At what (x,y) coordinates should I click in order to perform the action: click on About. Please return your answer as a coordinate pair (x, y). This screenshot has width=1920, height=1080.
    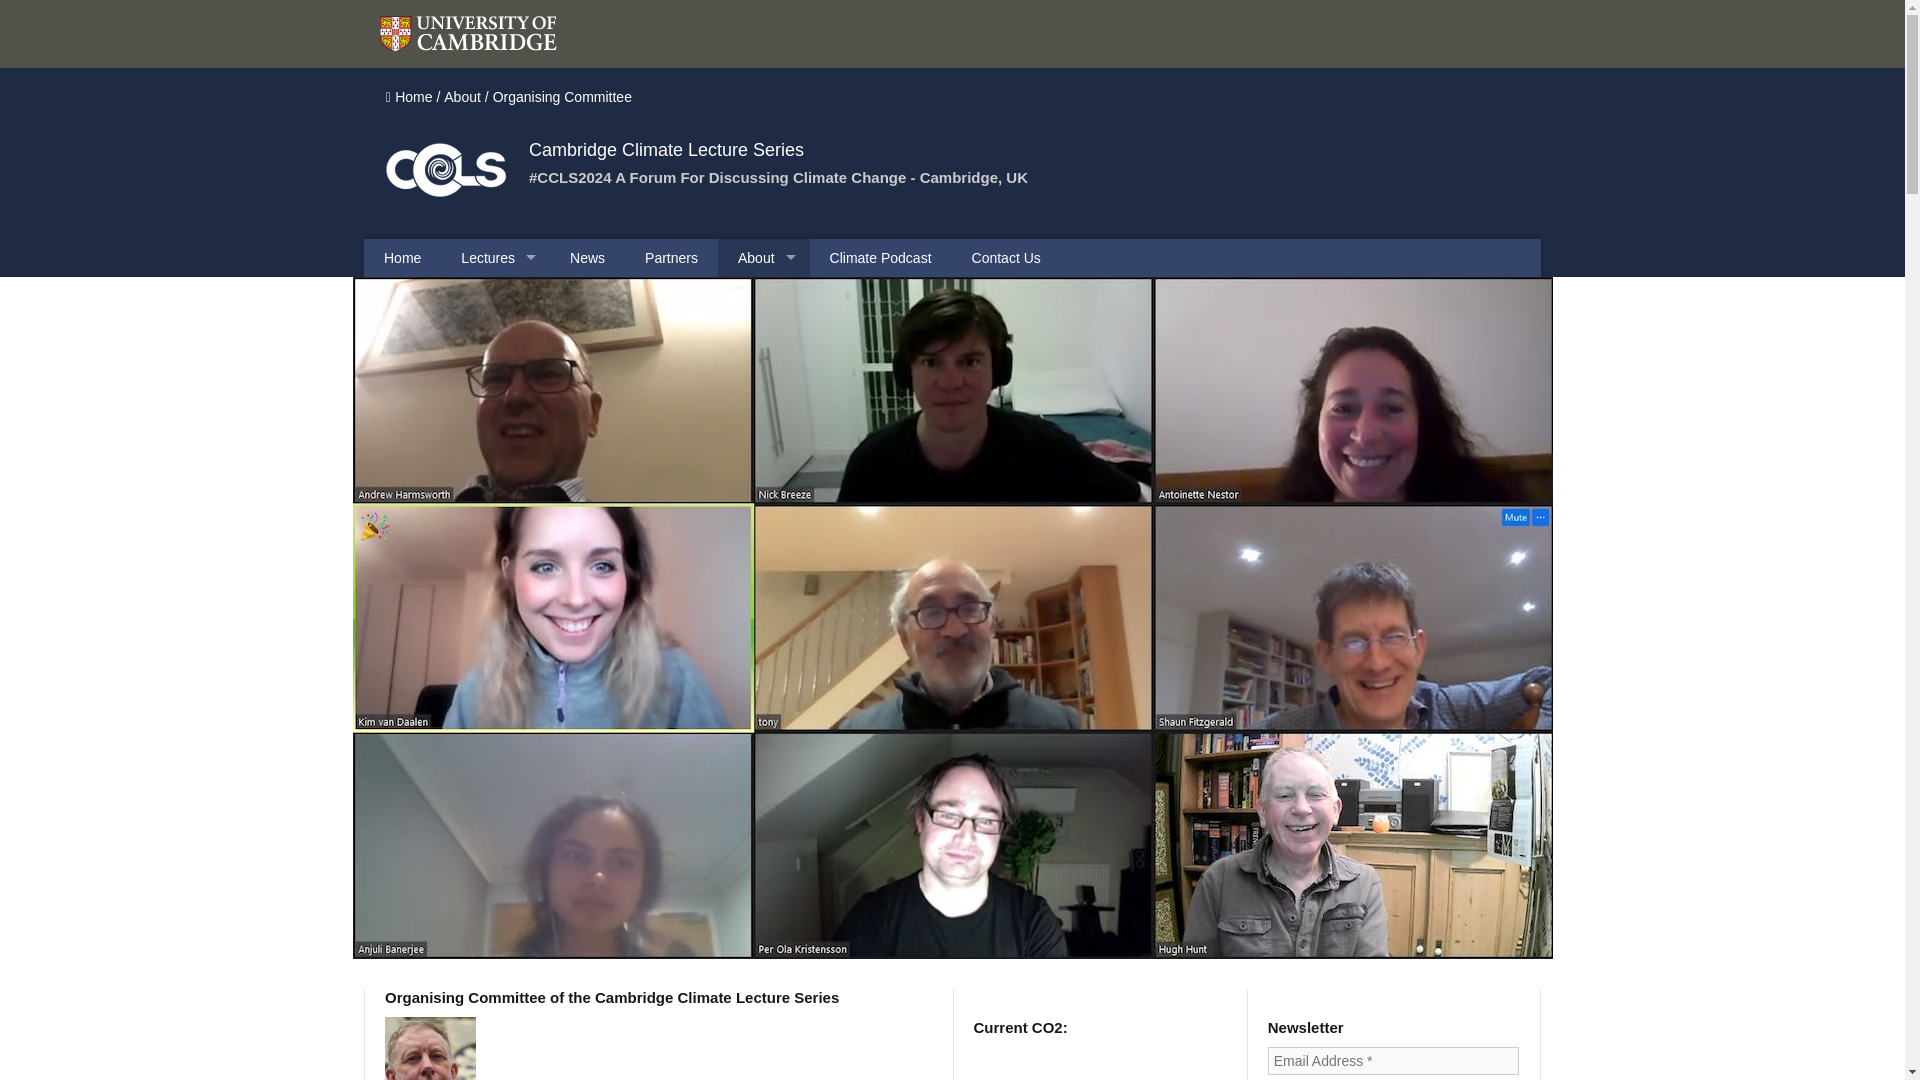
    Looking at the image, I should click on (462, 96).